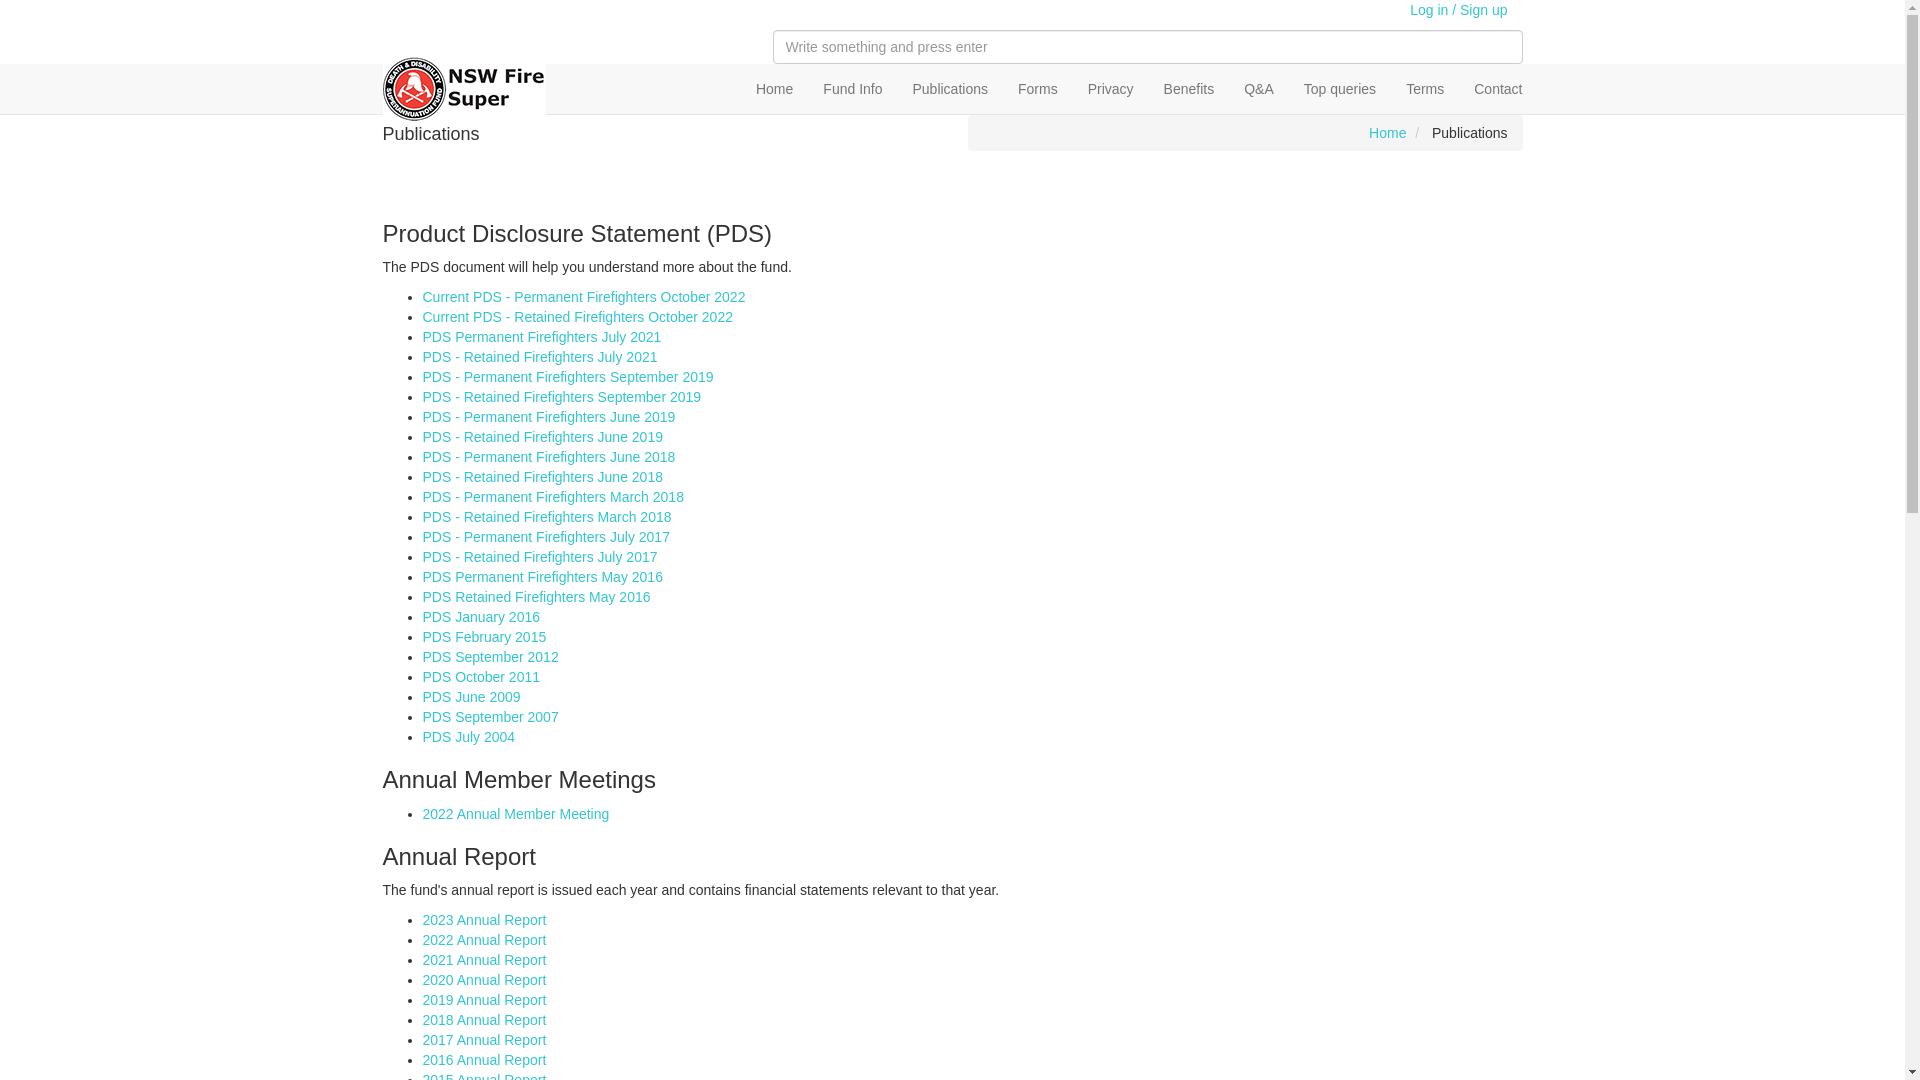  Describe the element at coordinates (484, 940) in the screenshot. I see `2022 Annual Report` at that location.